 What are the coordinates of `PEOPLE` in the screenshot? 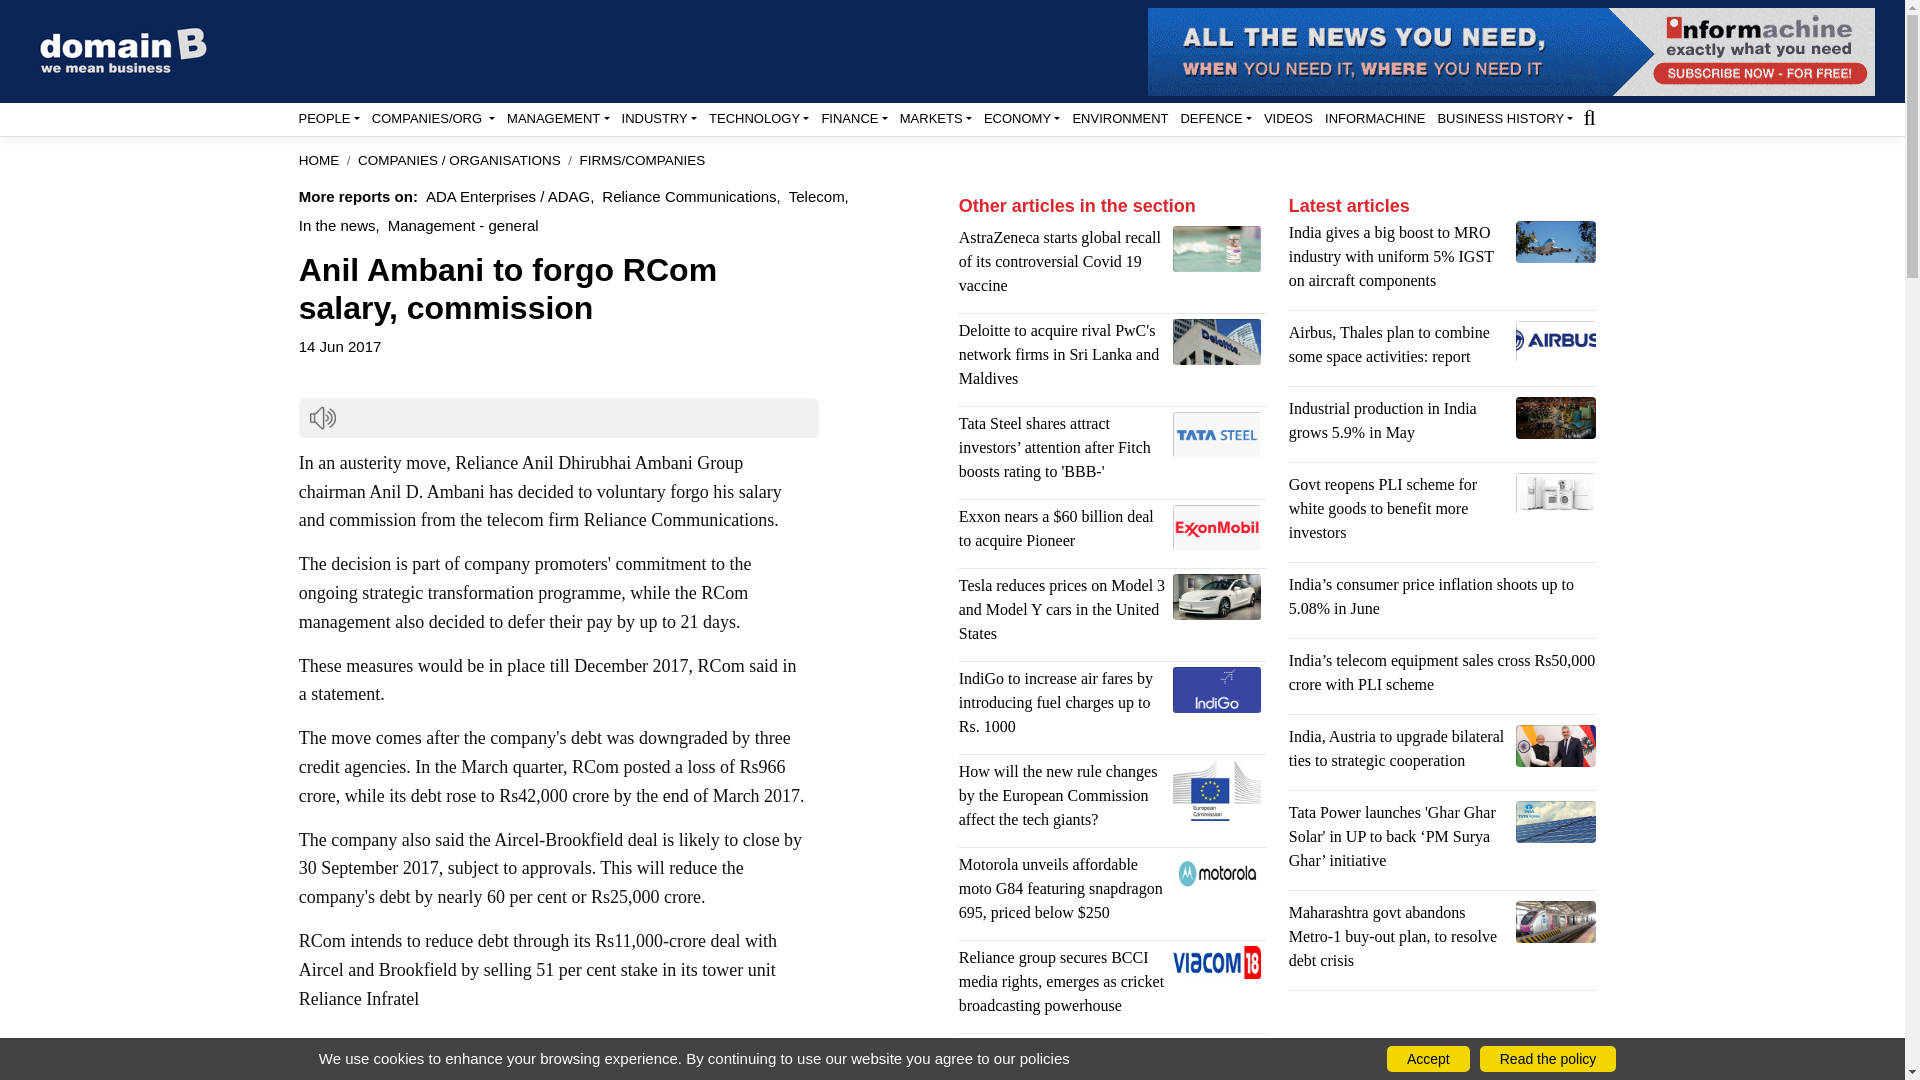 It's located at (328, 118).